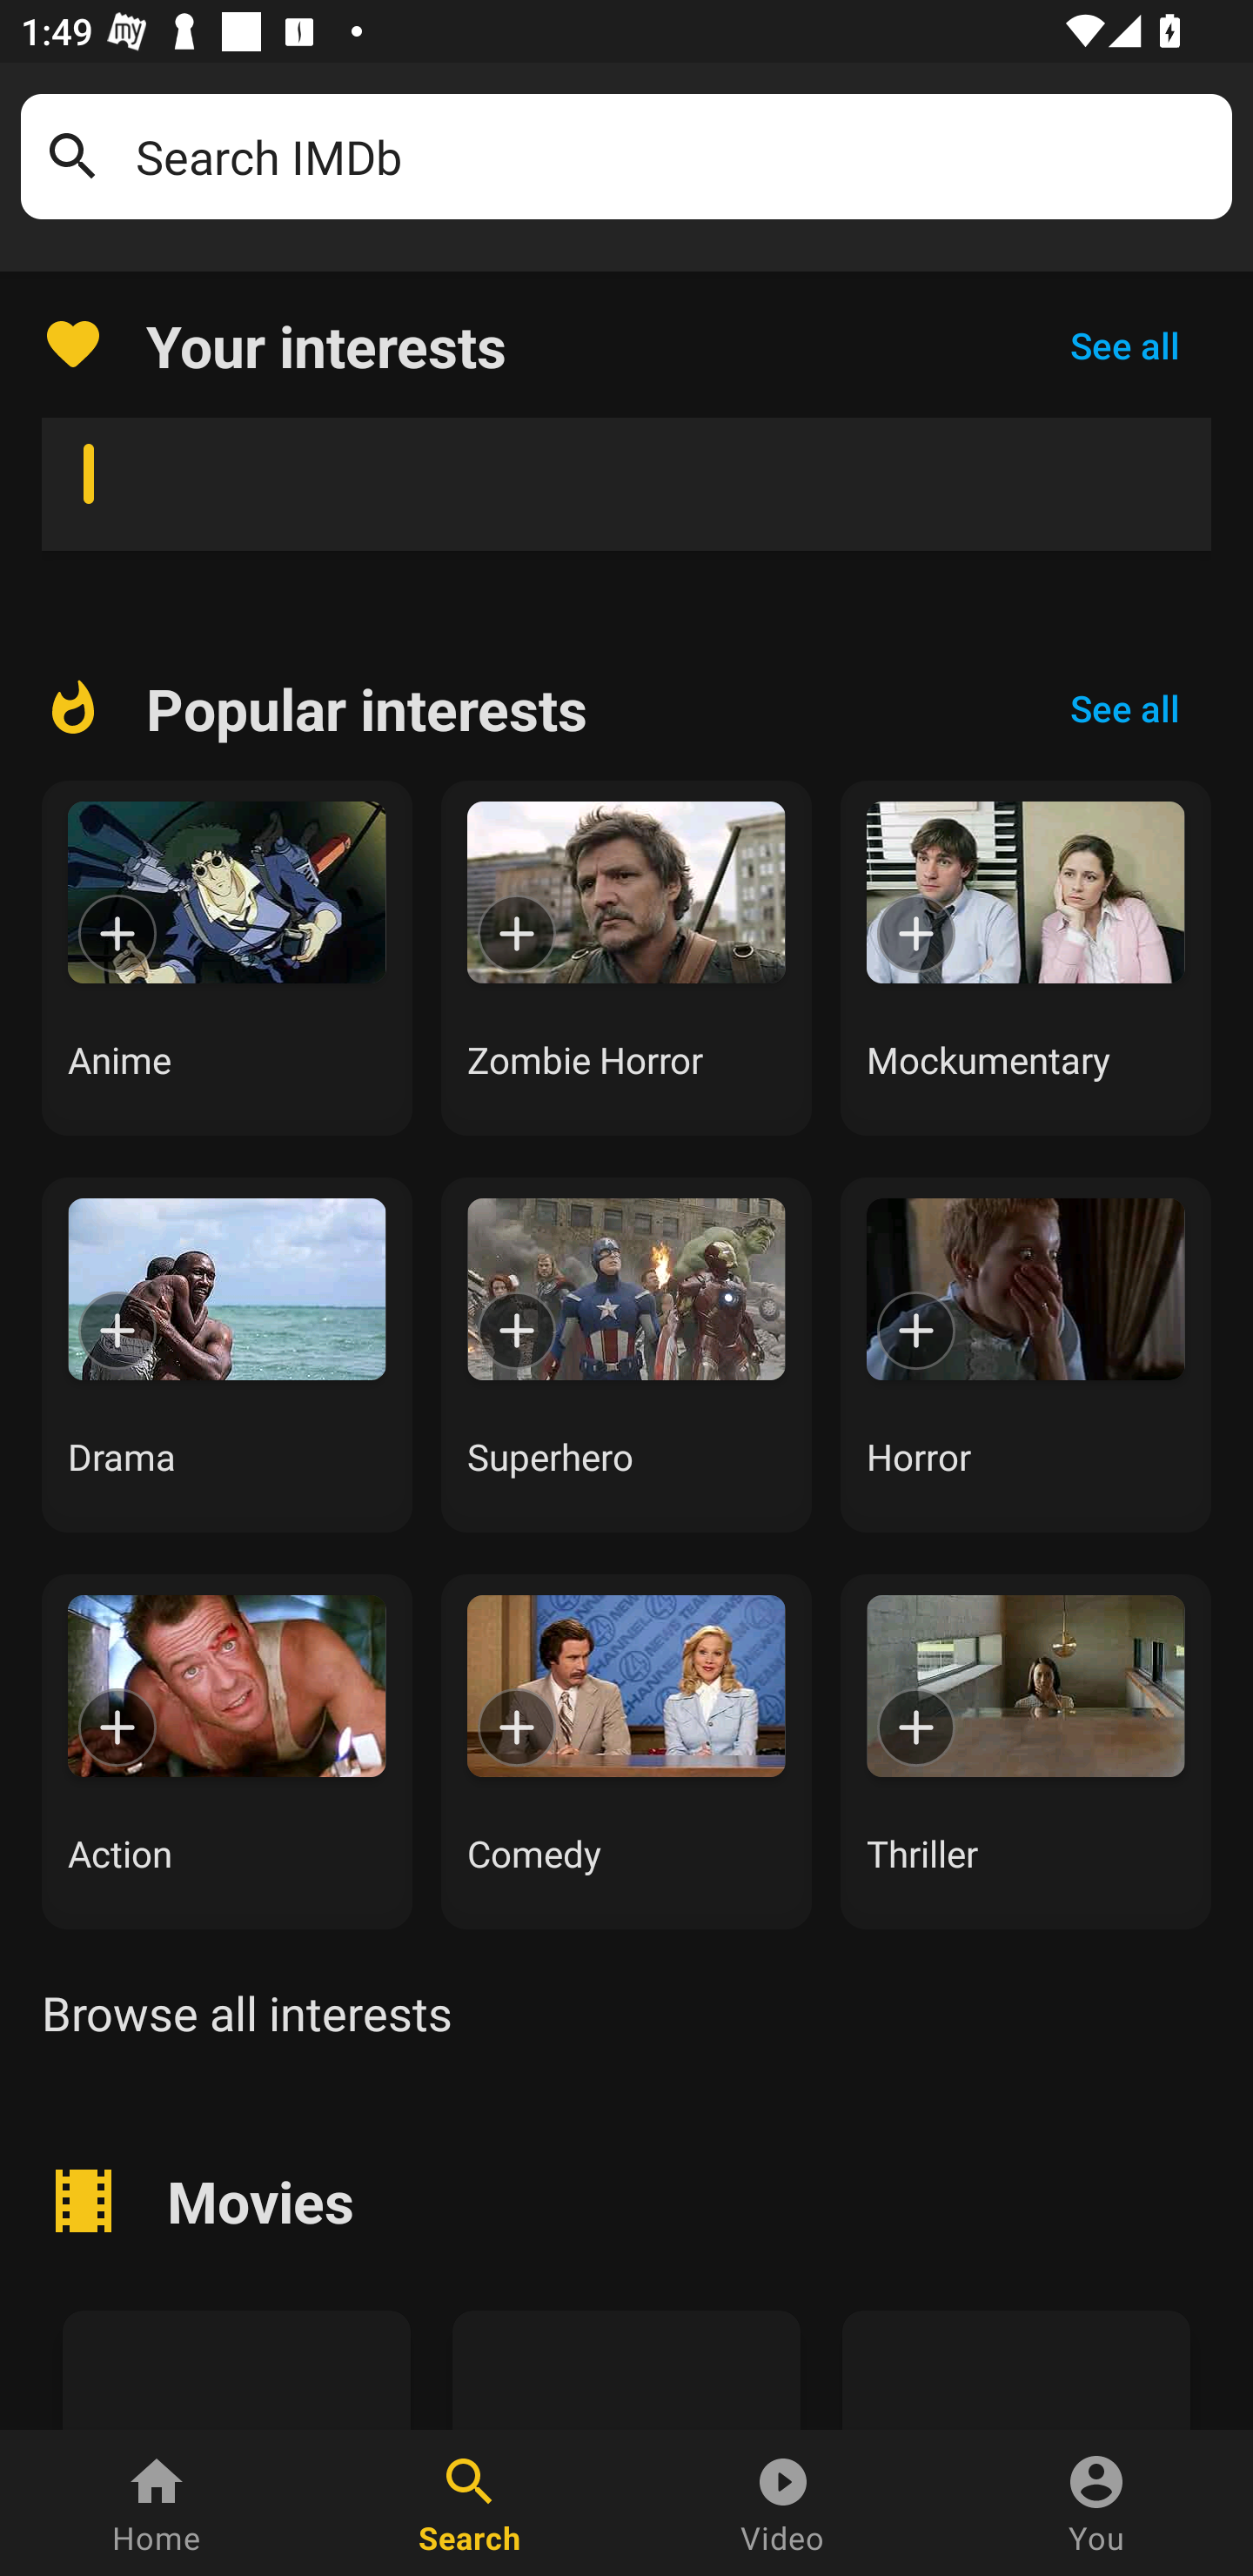 The image size is (1253, 2576). Describe the element at coordinates (783, 2503) in the screenshot. I see `Video` at that location.